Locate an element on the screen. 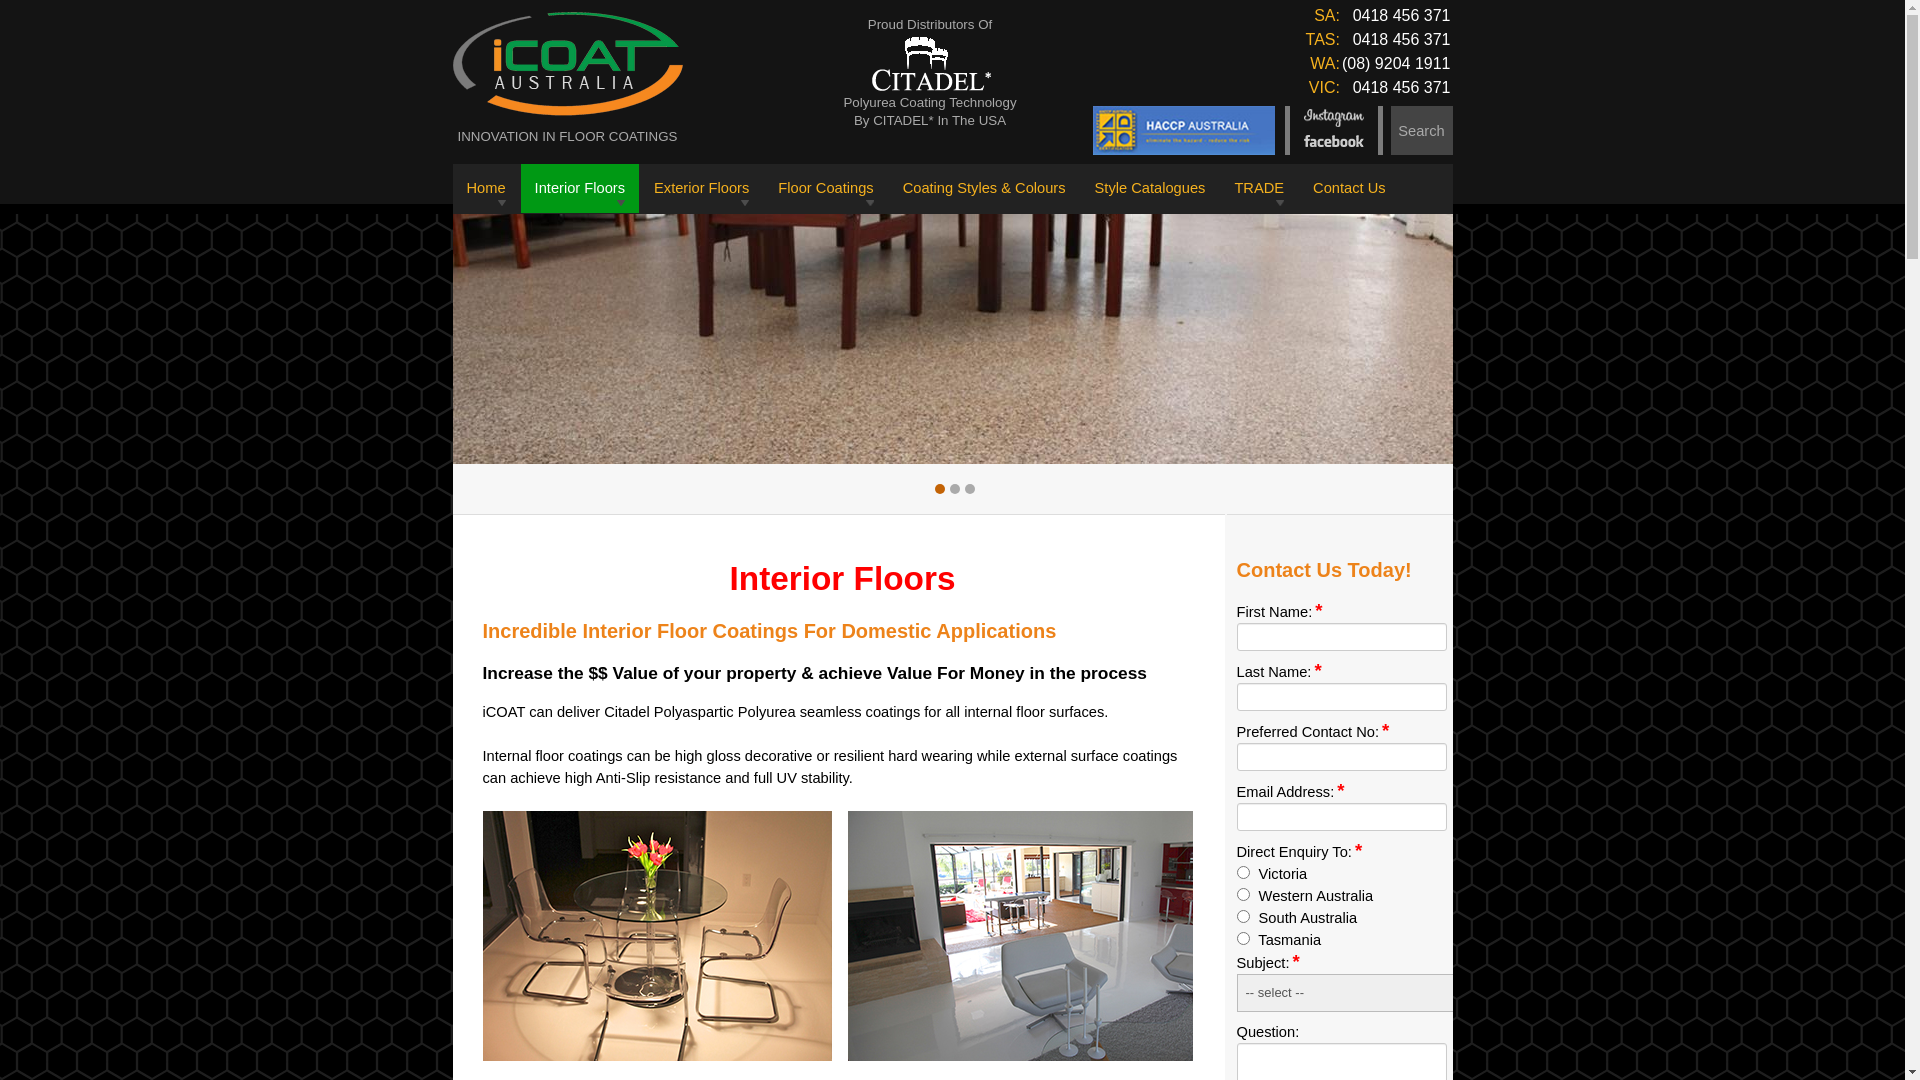  Search is located at coordinates (1421, 130).